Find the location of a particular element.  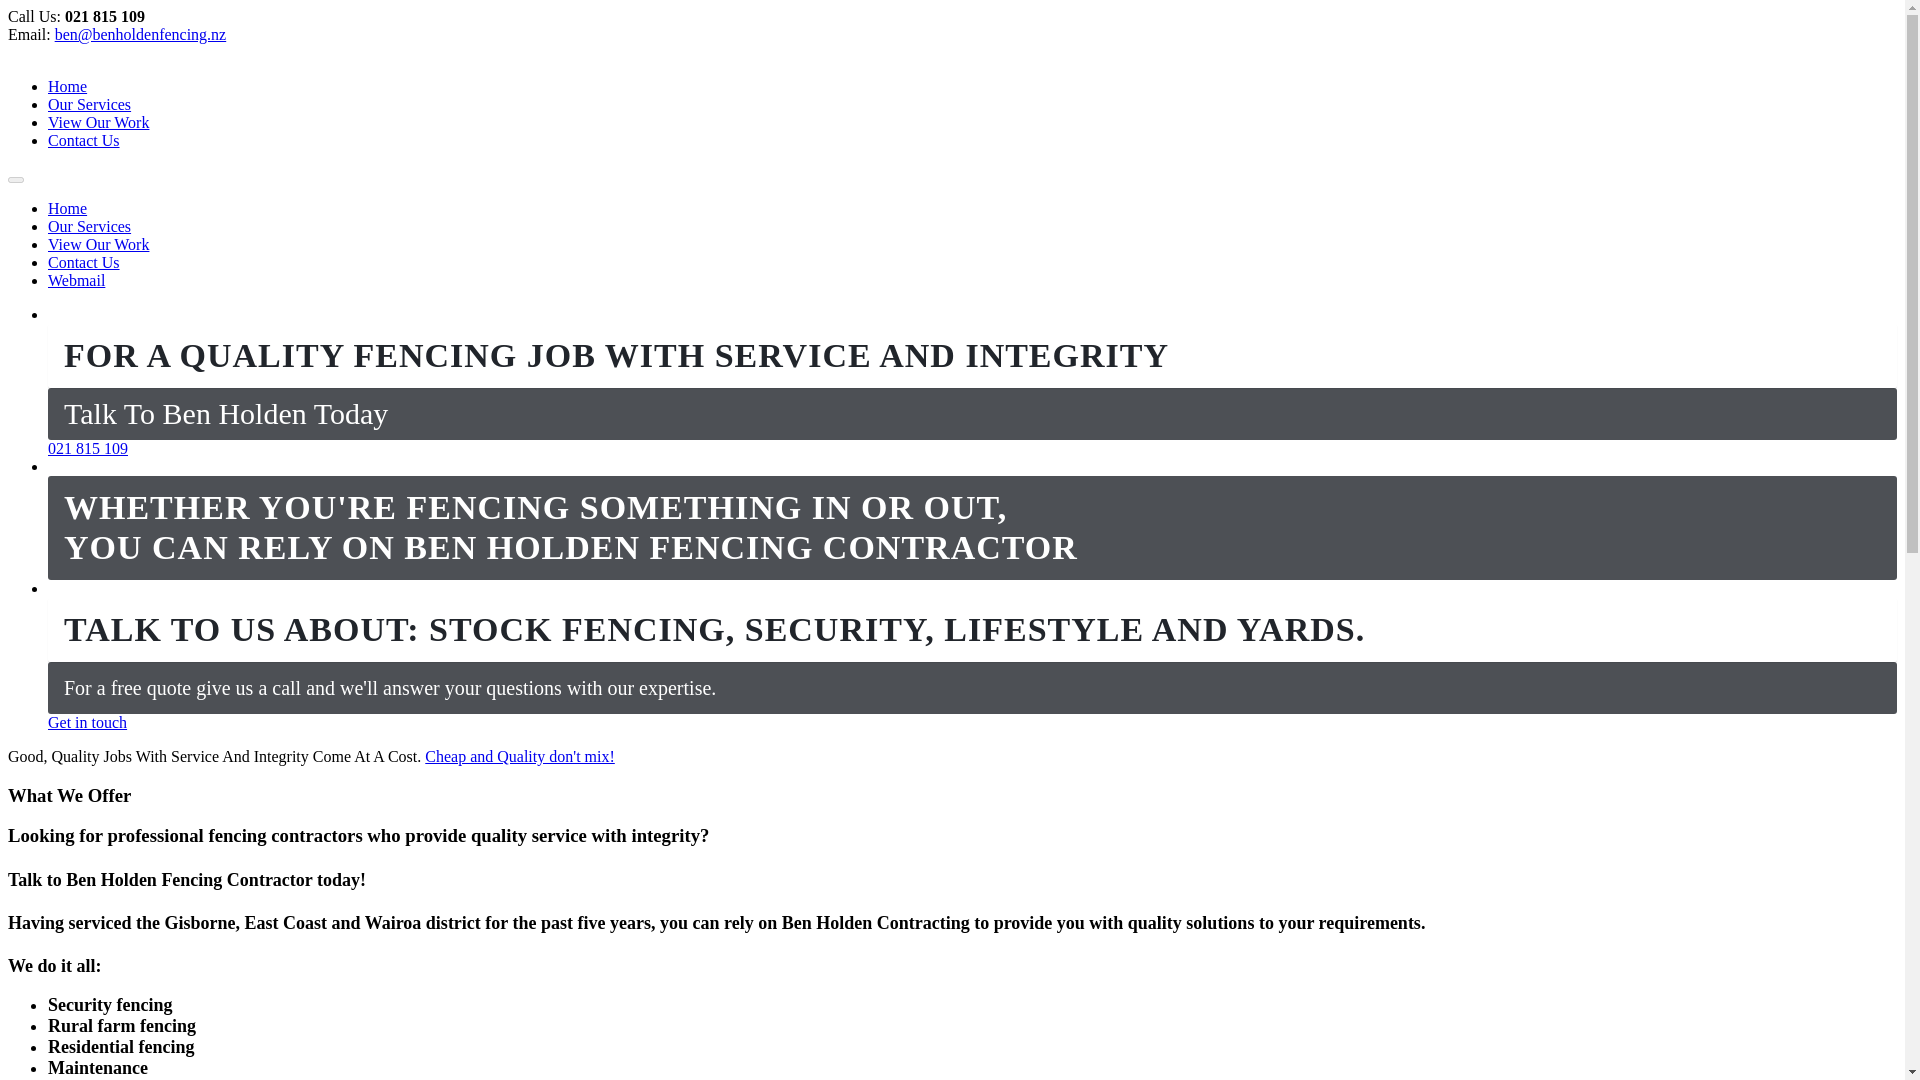

Contact Us is located at coordinates (84, 140).